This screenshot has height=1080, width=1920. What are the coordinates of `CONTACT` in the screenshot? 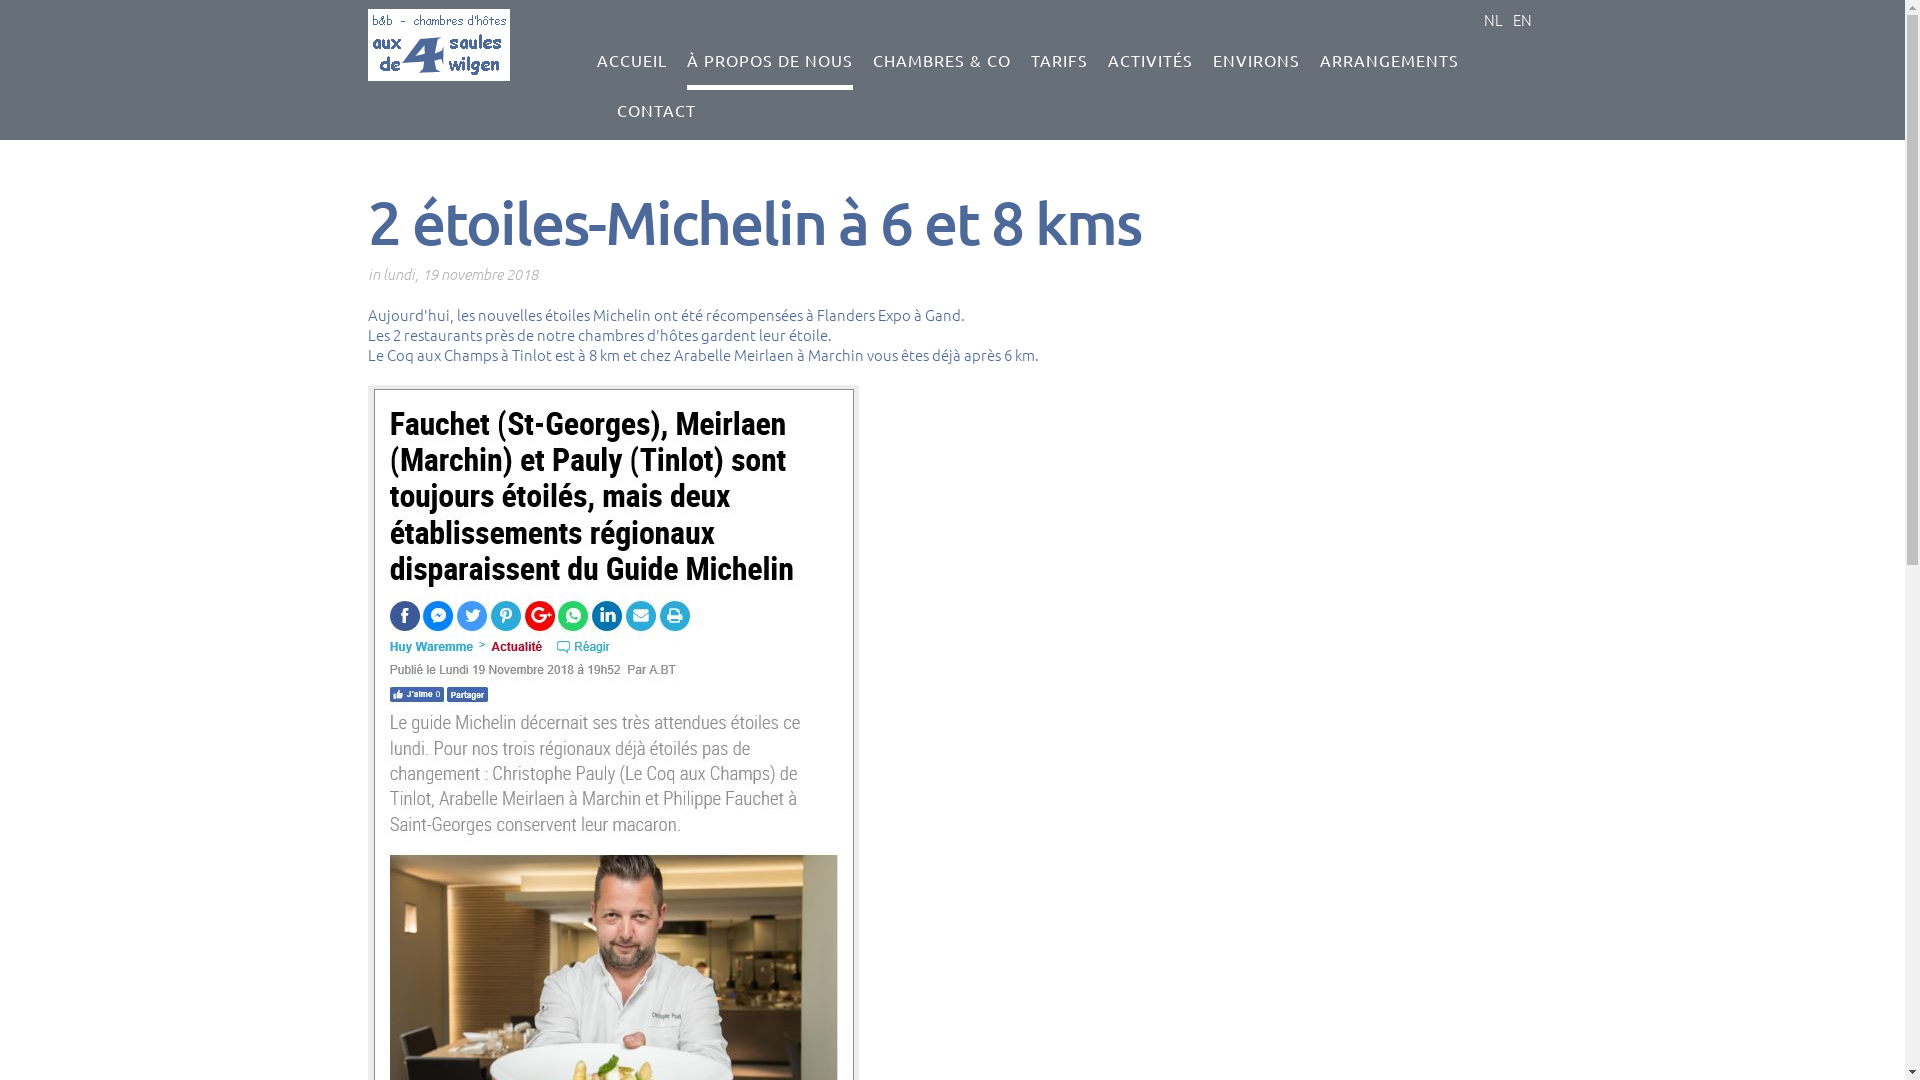 It's located at (656, 115).